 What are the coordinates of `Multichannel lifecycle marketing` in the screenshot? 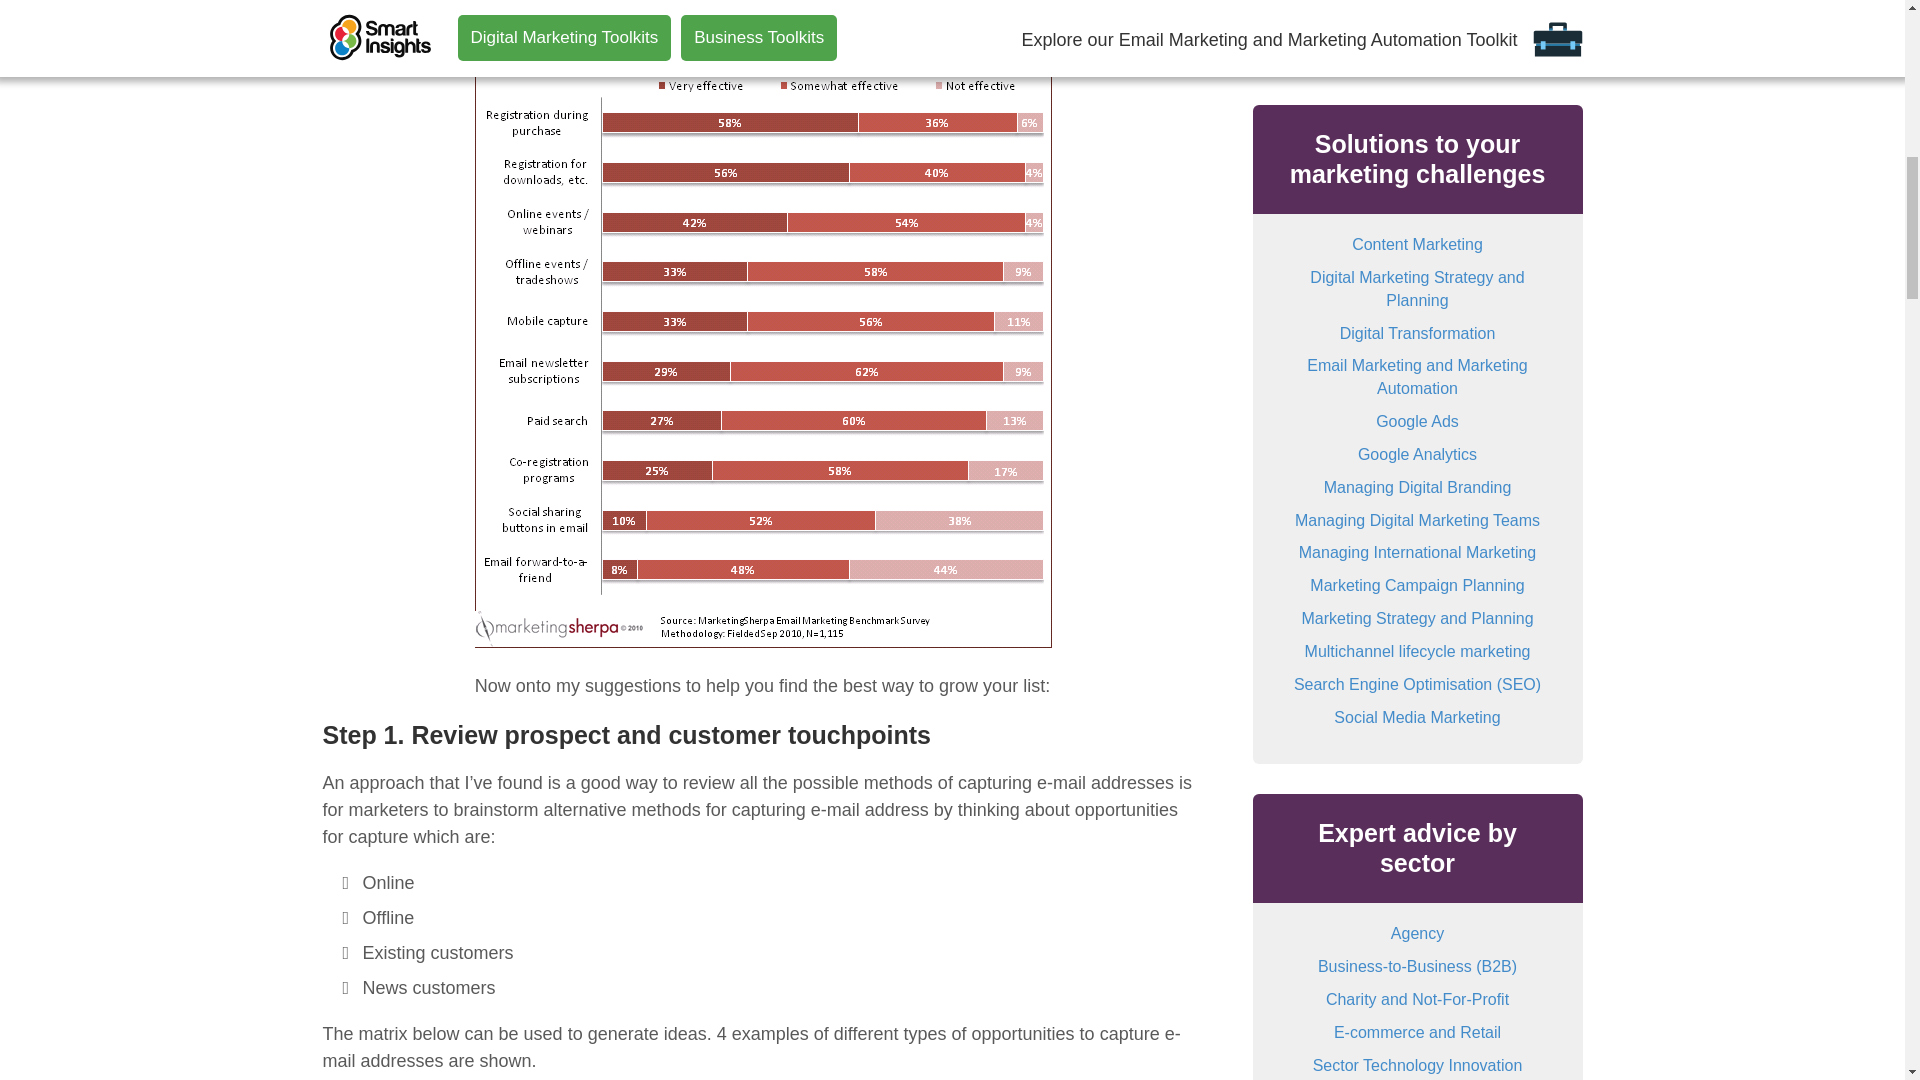 It's located at (1418, 650).